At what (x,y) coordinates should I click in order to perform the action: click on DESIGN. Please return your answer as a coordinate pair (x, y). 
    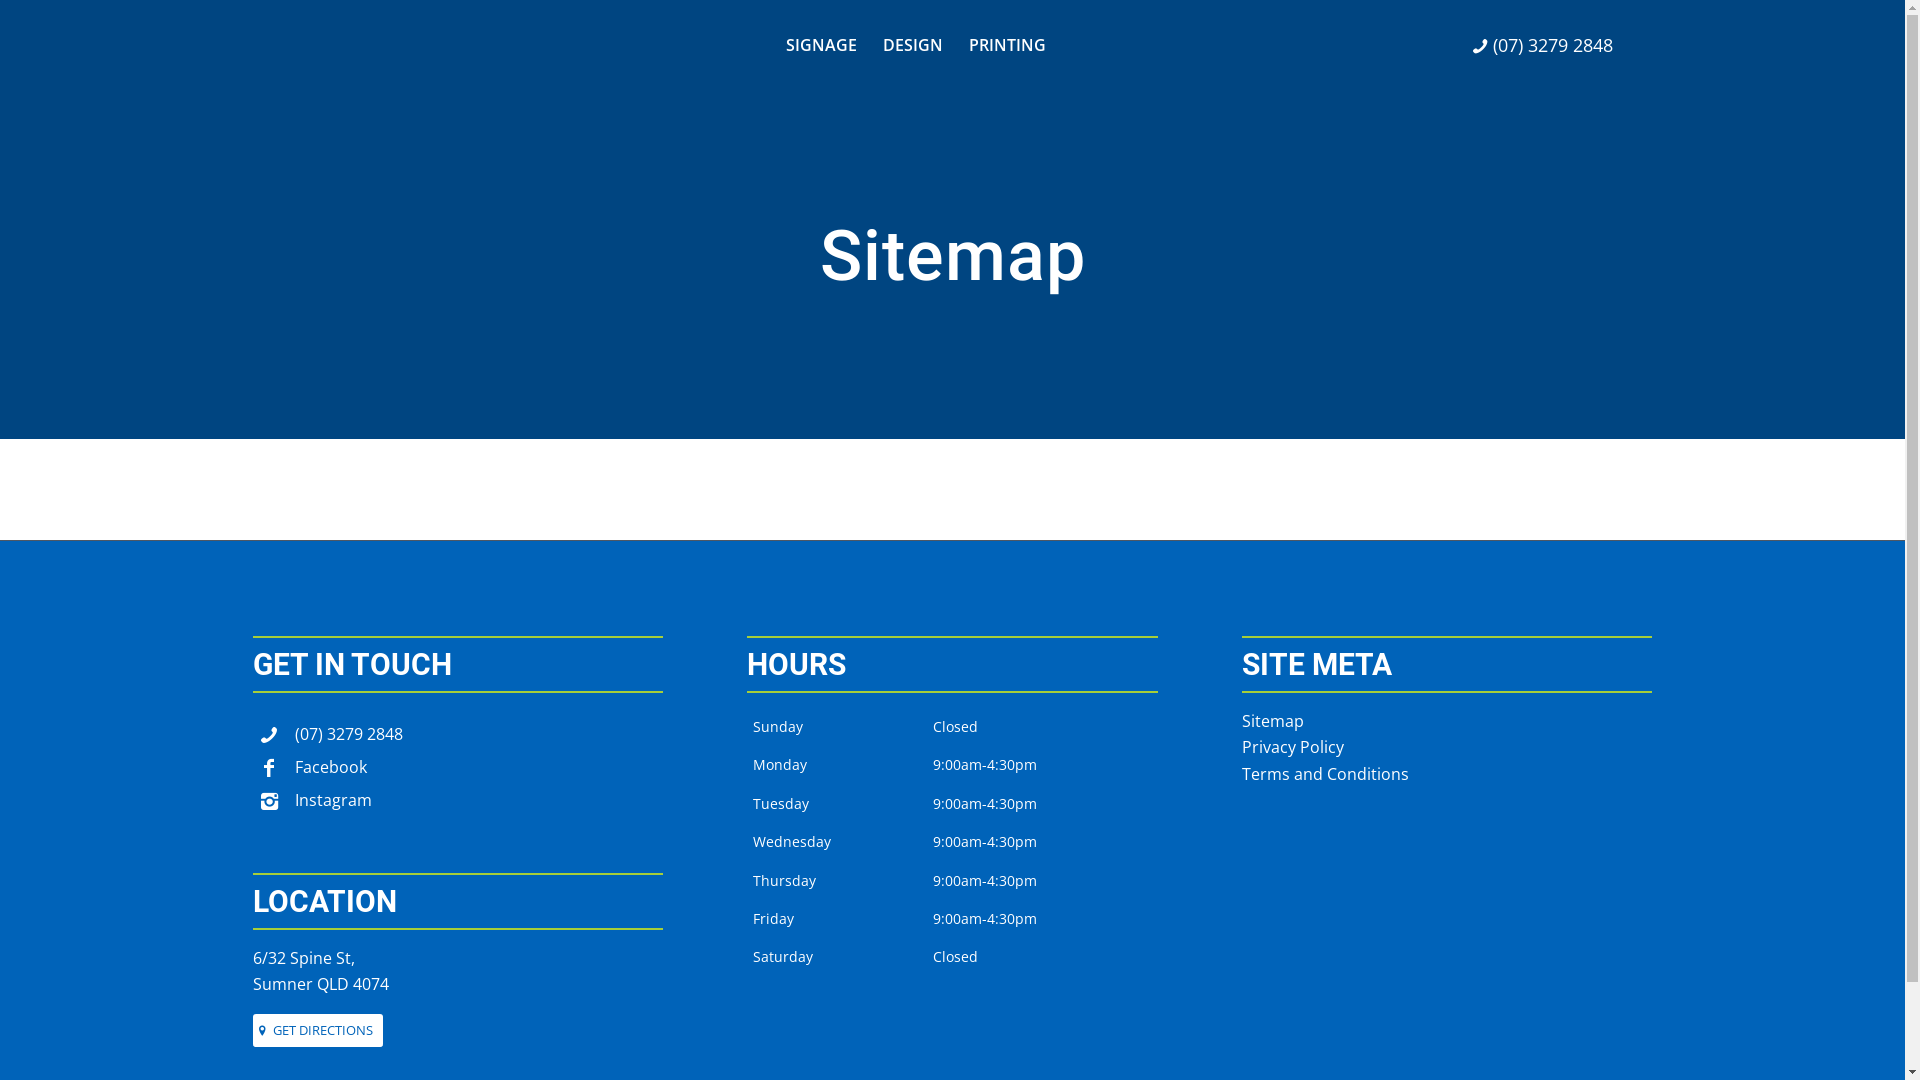
    Looking at the image, I should click on (913, 45).